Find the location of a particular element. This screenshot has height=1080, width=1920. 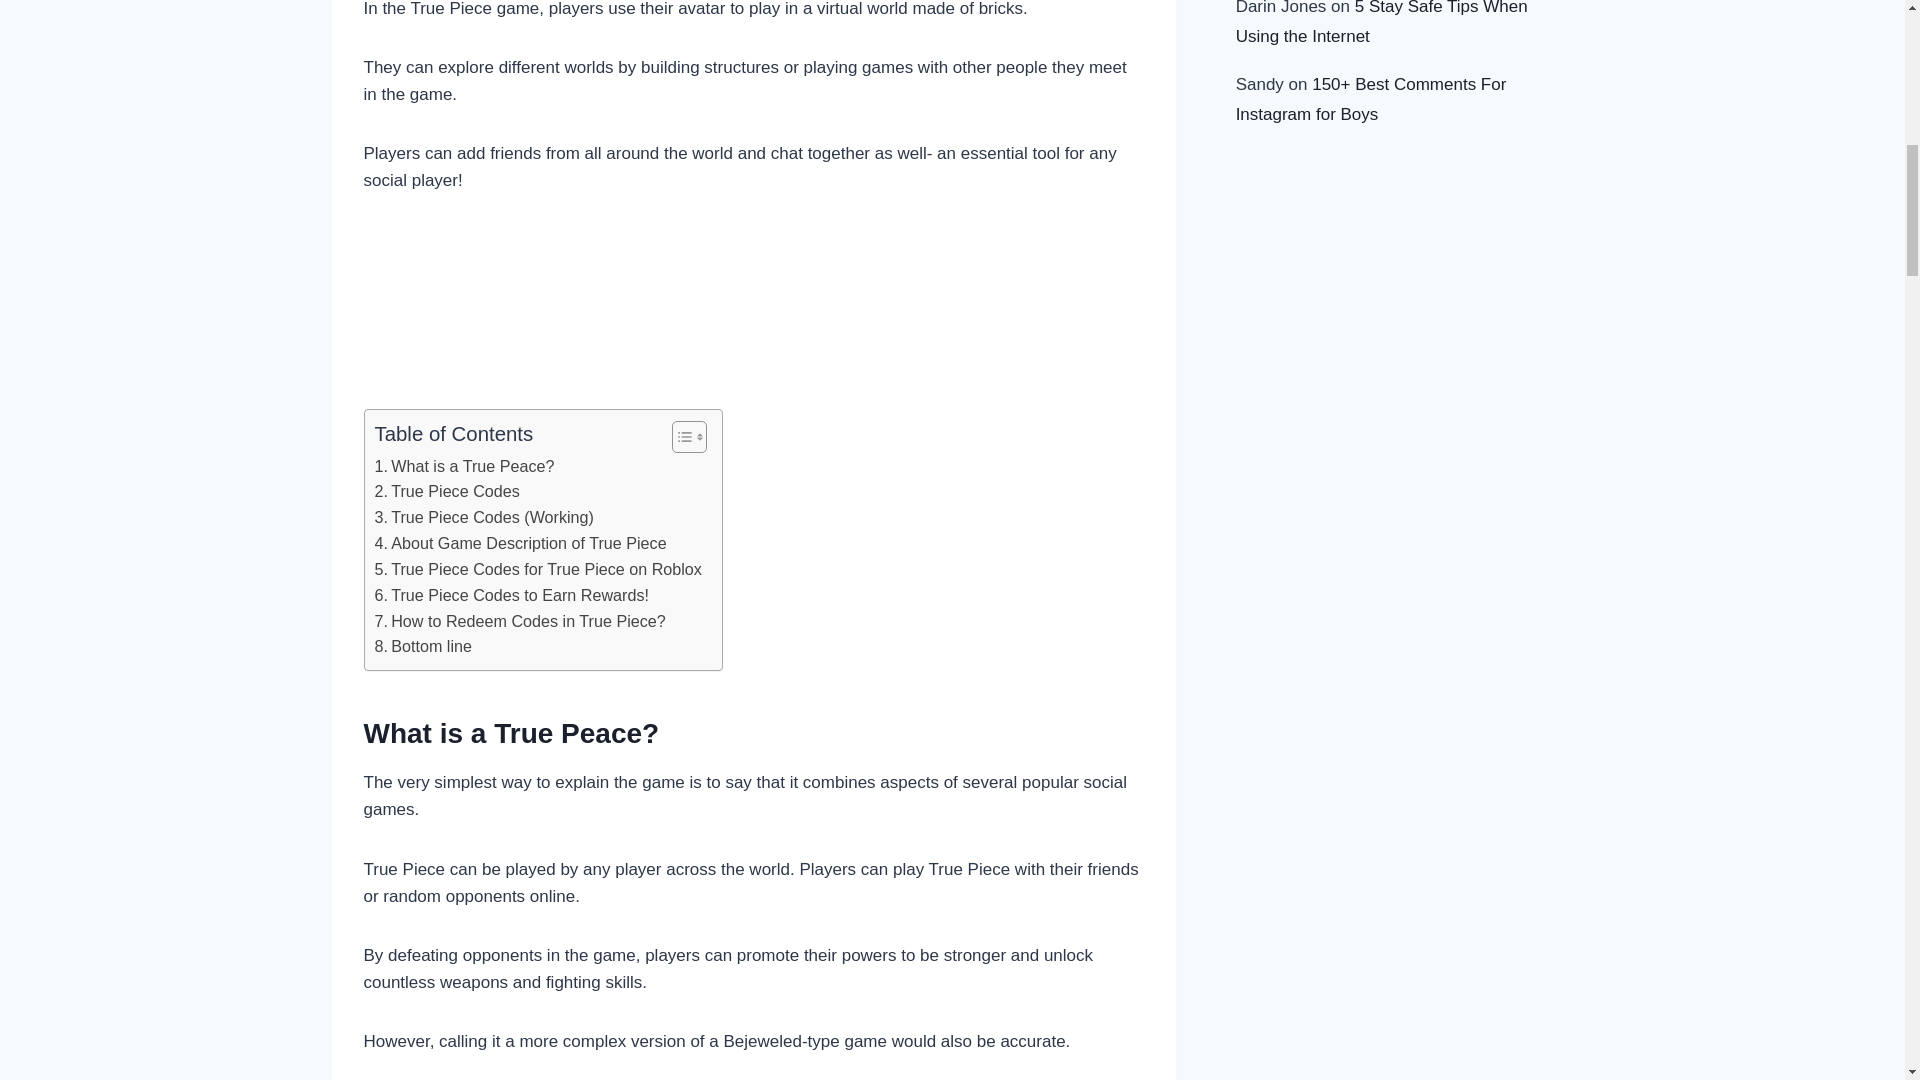

About Game Description of True Piece  is located at coordinates (522, 544).